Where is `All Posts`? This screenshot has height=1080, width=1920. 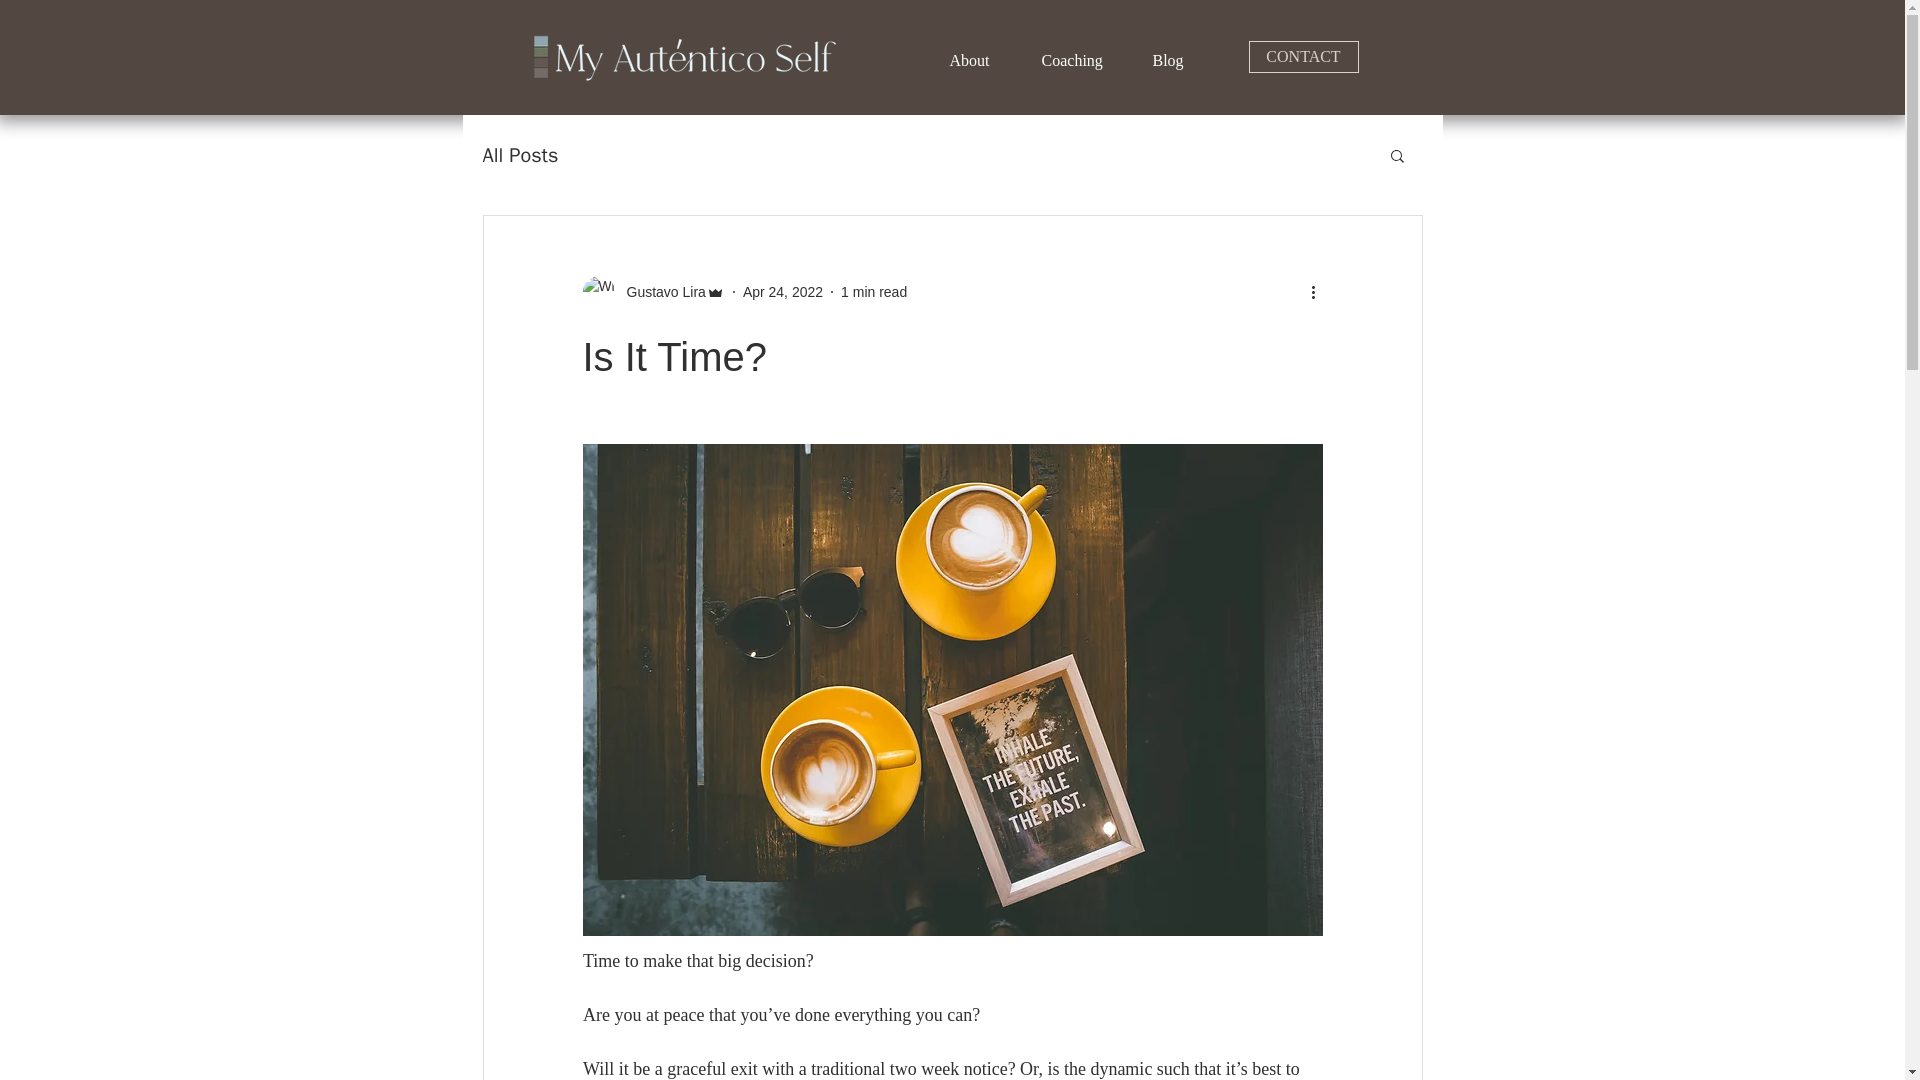 All Posts is located at coordinates (520, 154).